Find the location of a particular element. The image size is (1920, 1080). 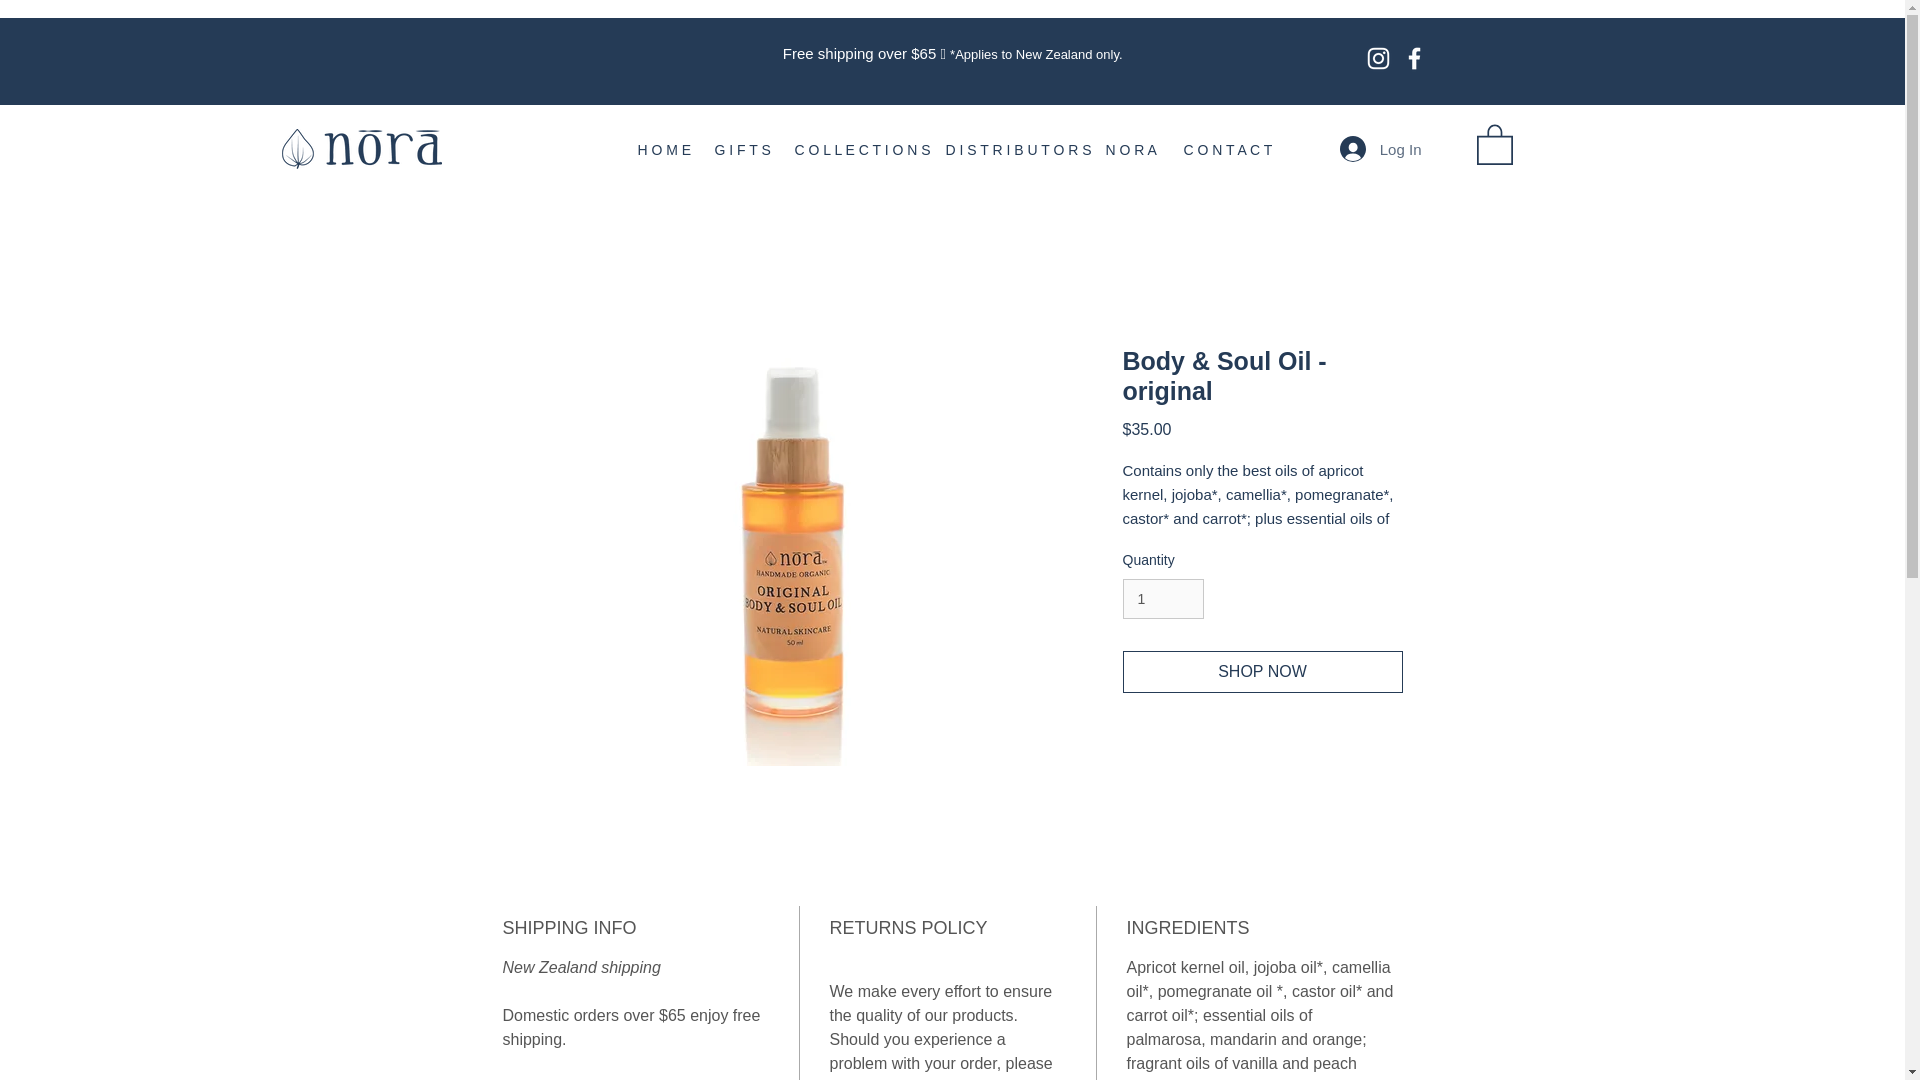

SHOP NOW is located at coordinates (1261, 672).